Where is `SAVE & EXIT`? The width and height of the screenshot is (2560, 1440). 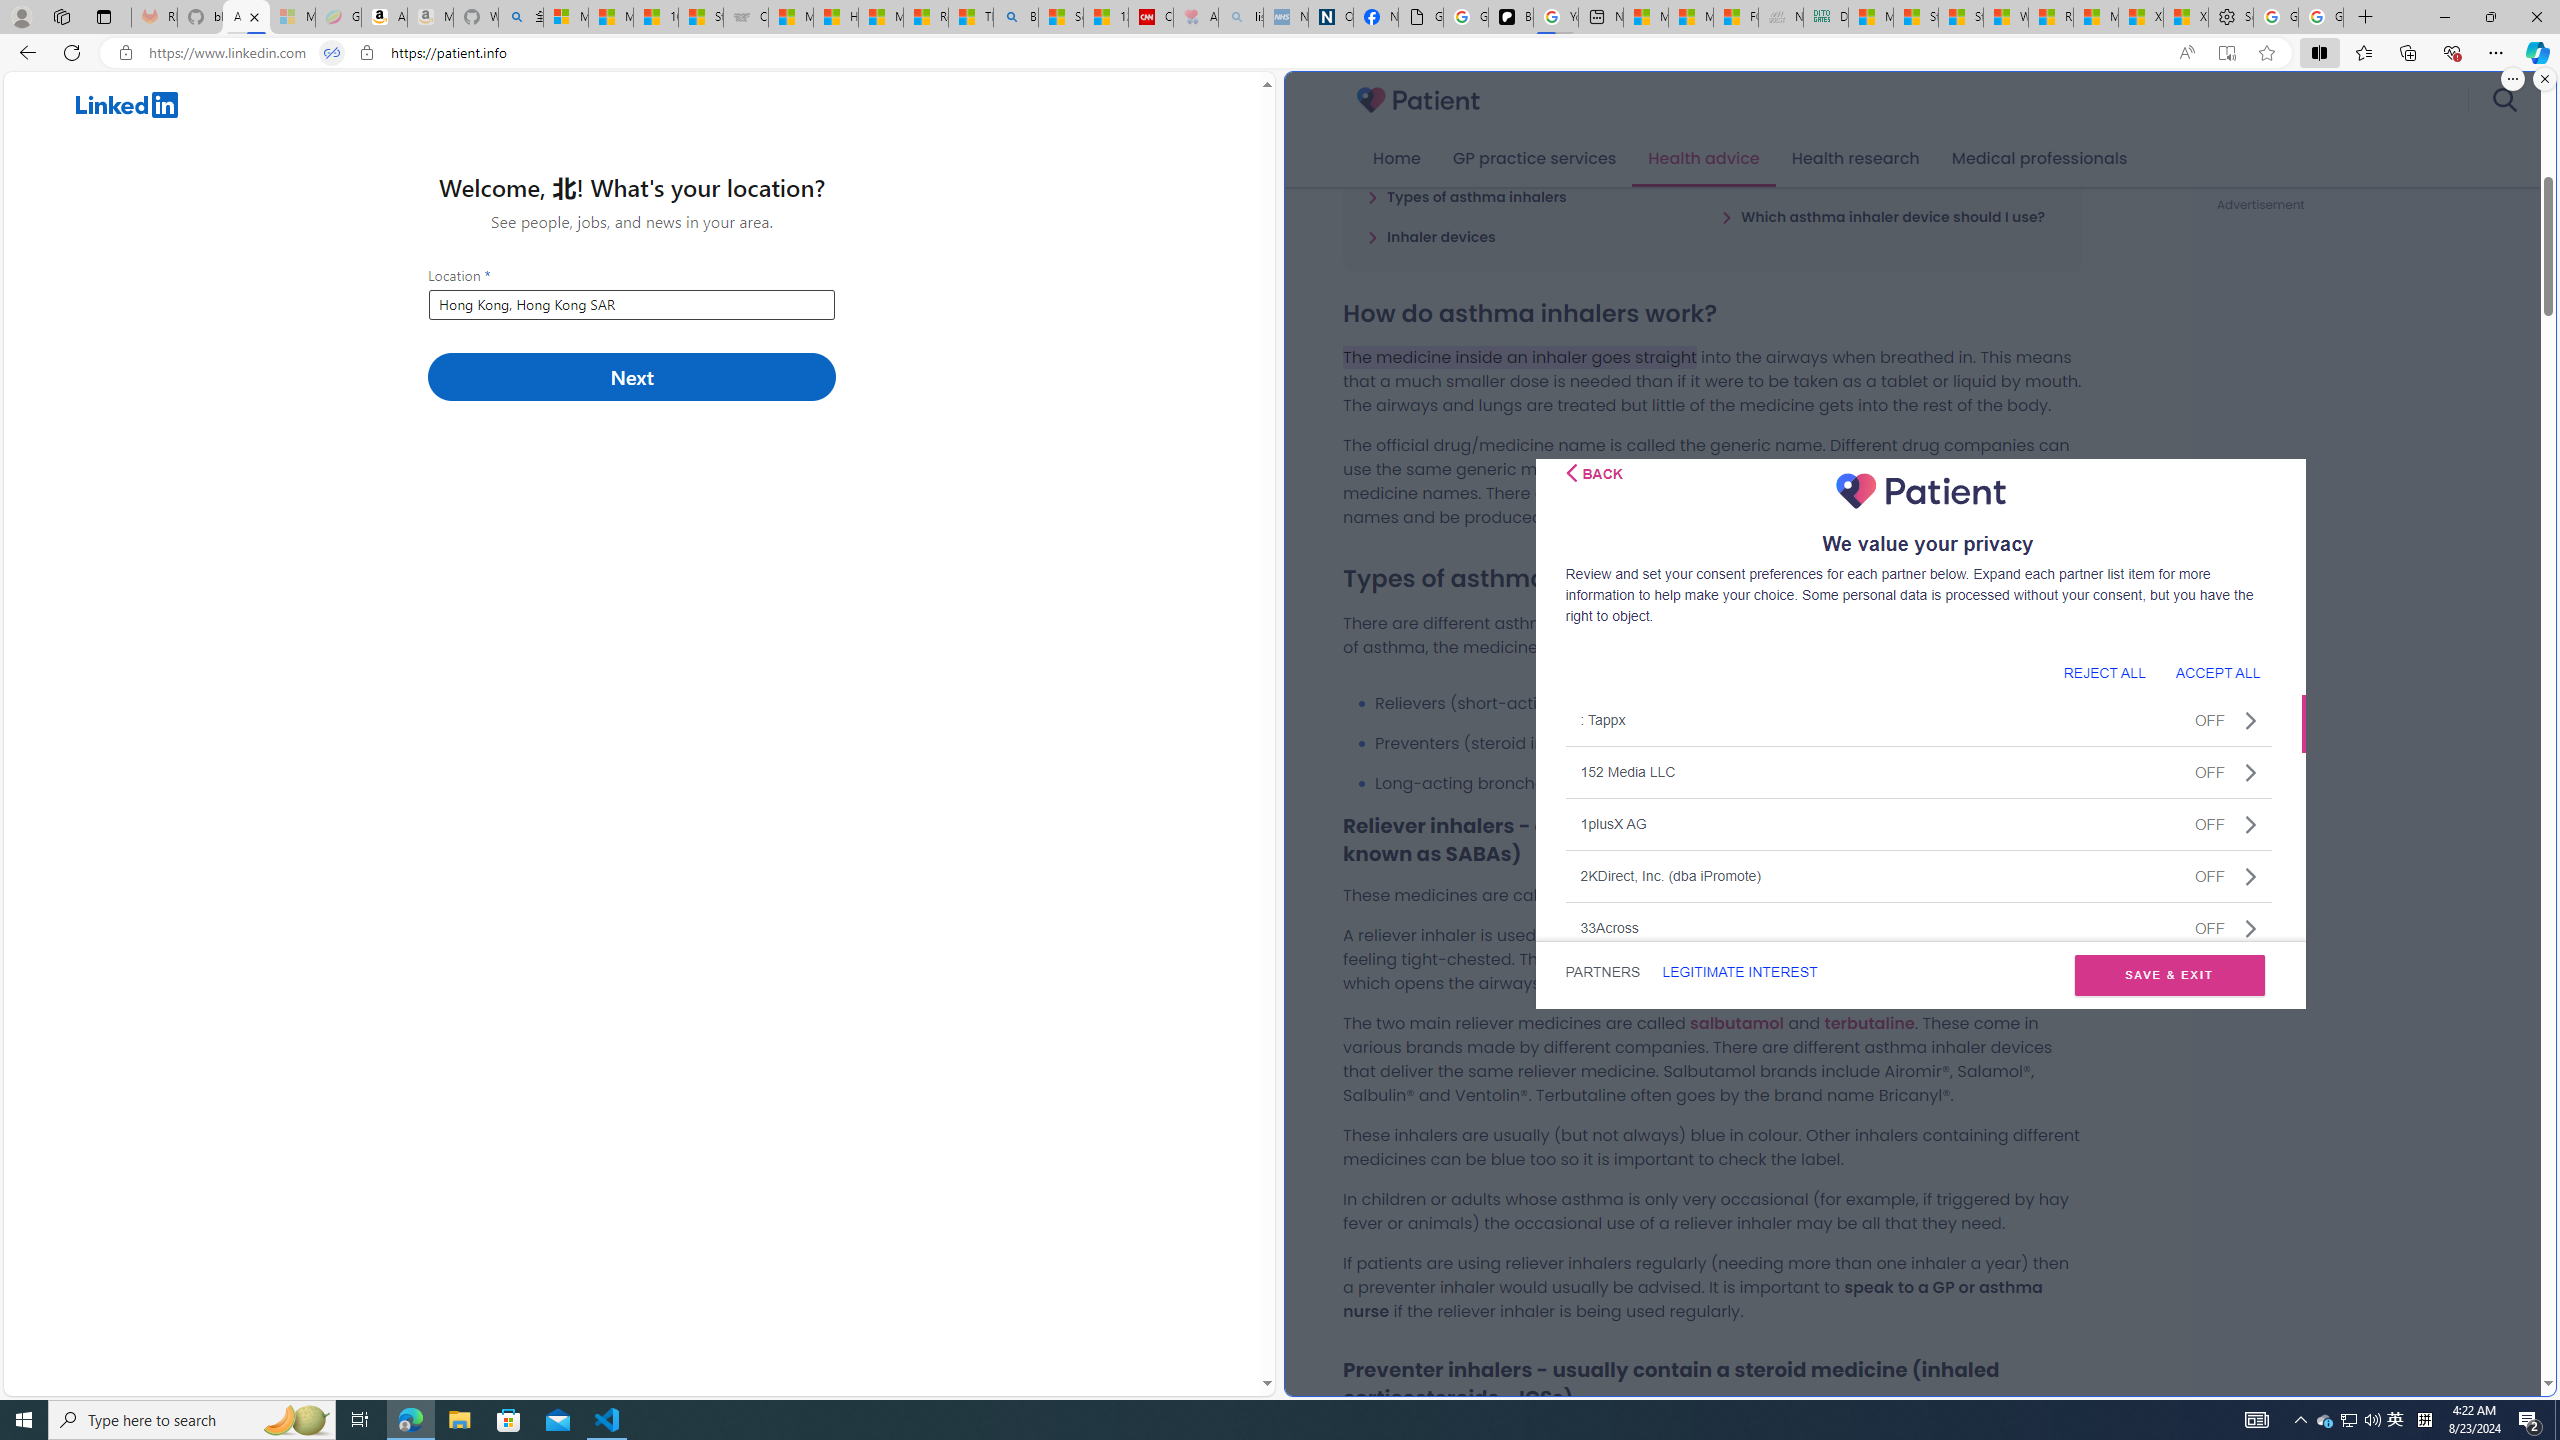
SAVE & EXIT is located at coordinates (2169, 975).